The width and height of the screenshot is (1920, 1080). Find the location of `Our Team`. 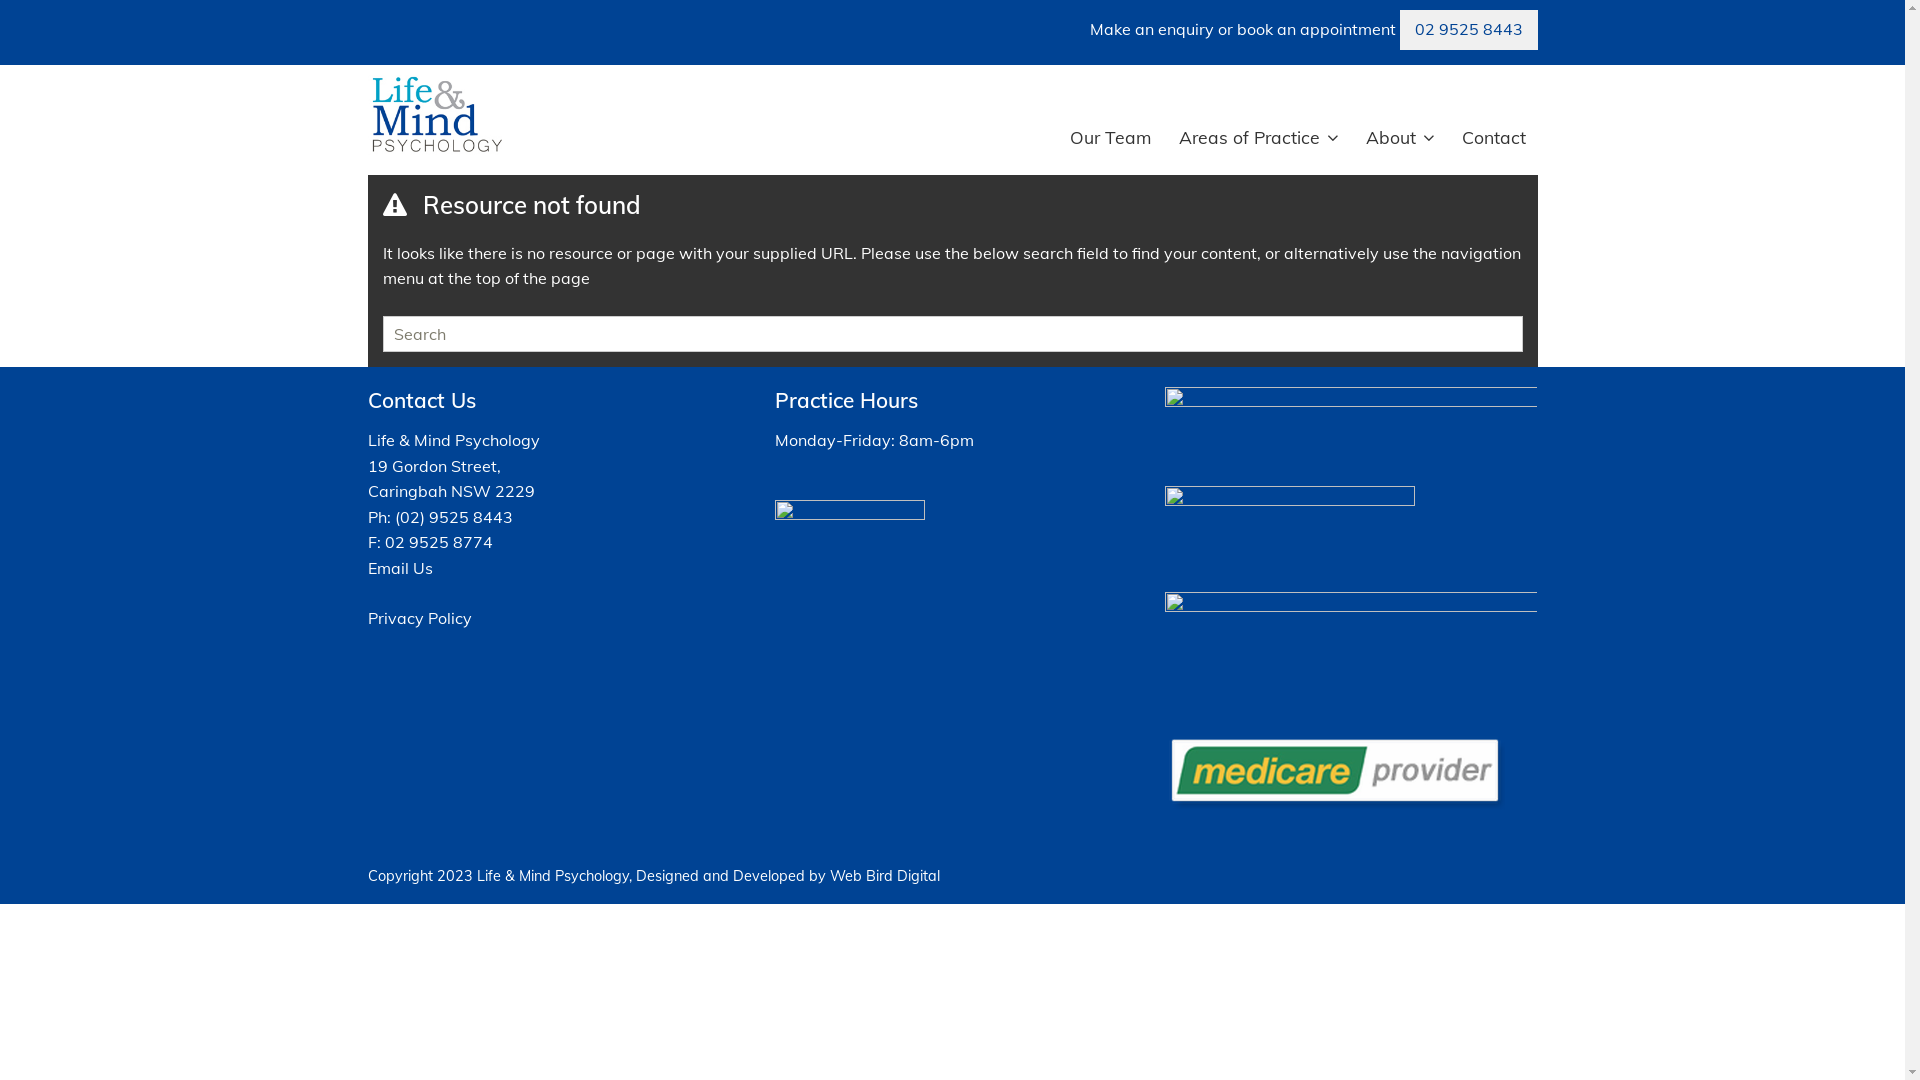

Our Team is located at coordinates (1110, 137).